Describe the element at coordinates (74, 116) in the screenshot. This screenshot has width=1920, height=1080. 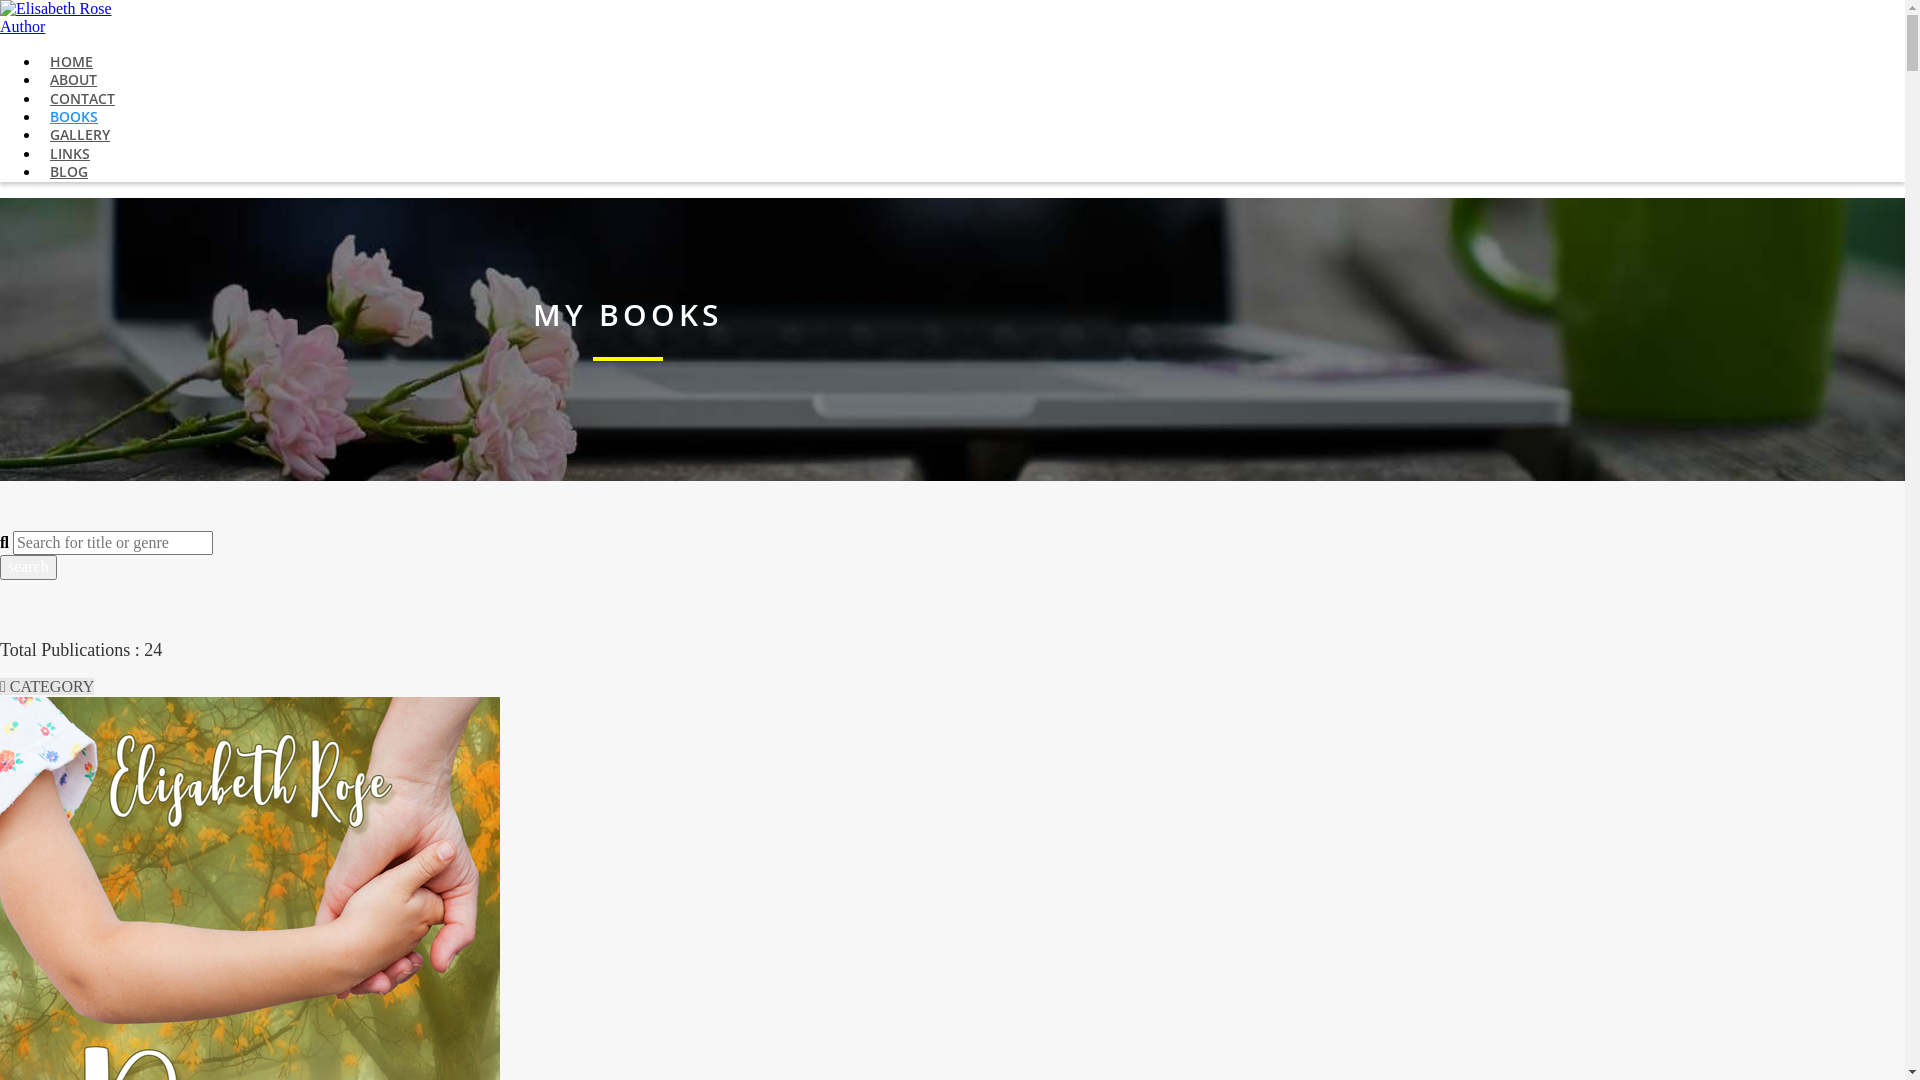
I see `BOOKS` at that location.